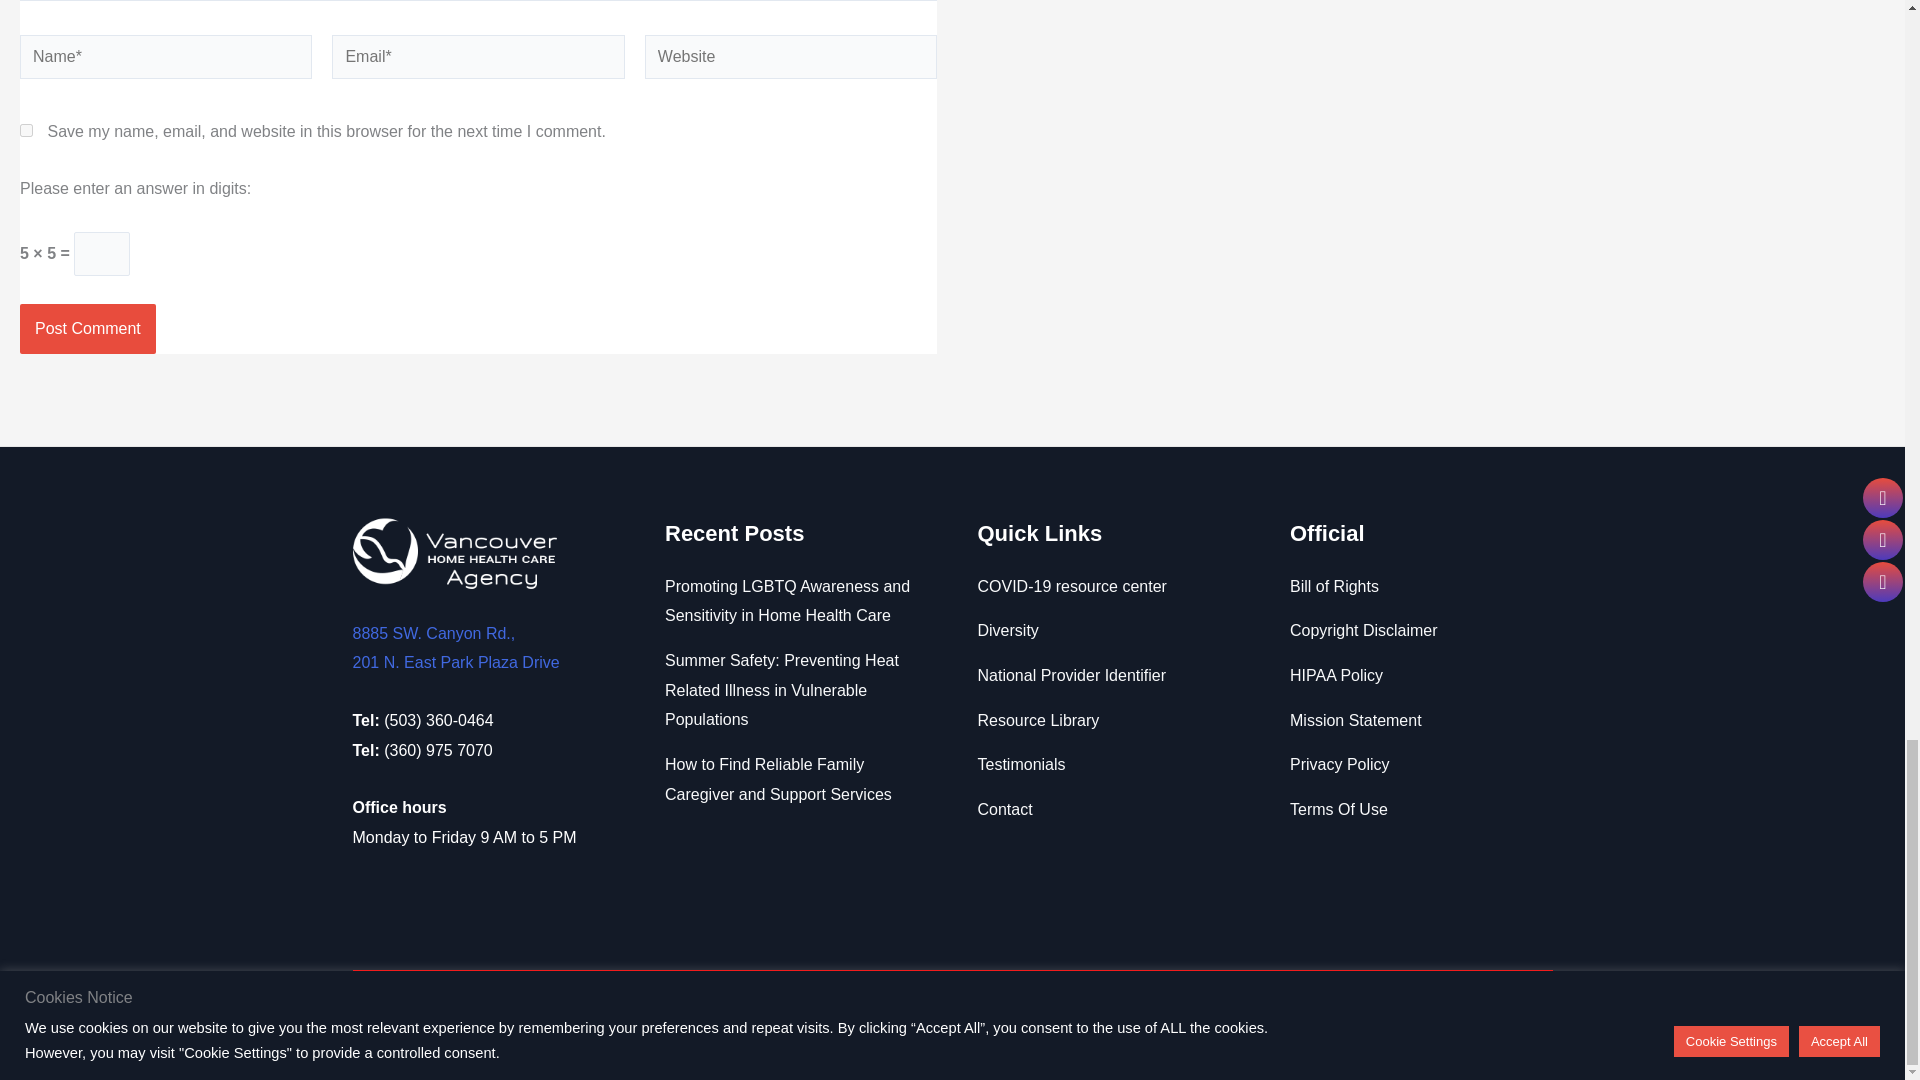 The width and height of the screenshot is (1920, 1080). What do you see at coordinates (87, 328) in the screenshot?
I see `Post Comment` at bounding box center [87, 328].